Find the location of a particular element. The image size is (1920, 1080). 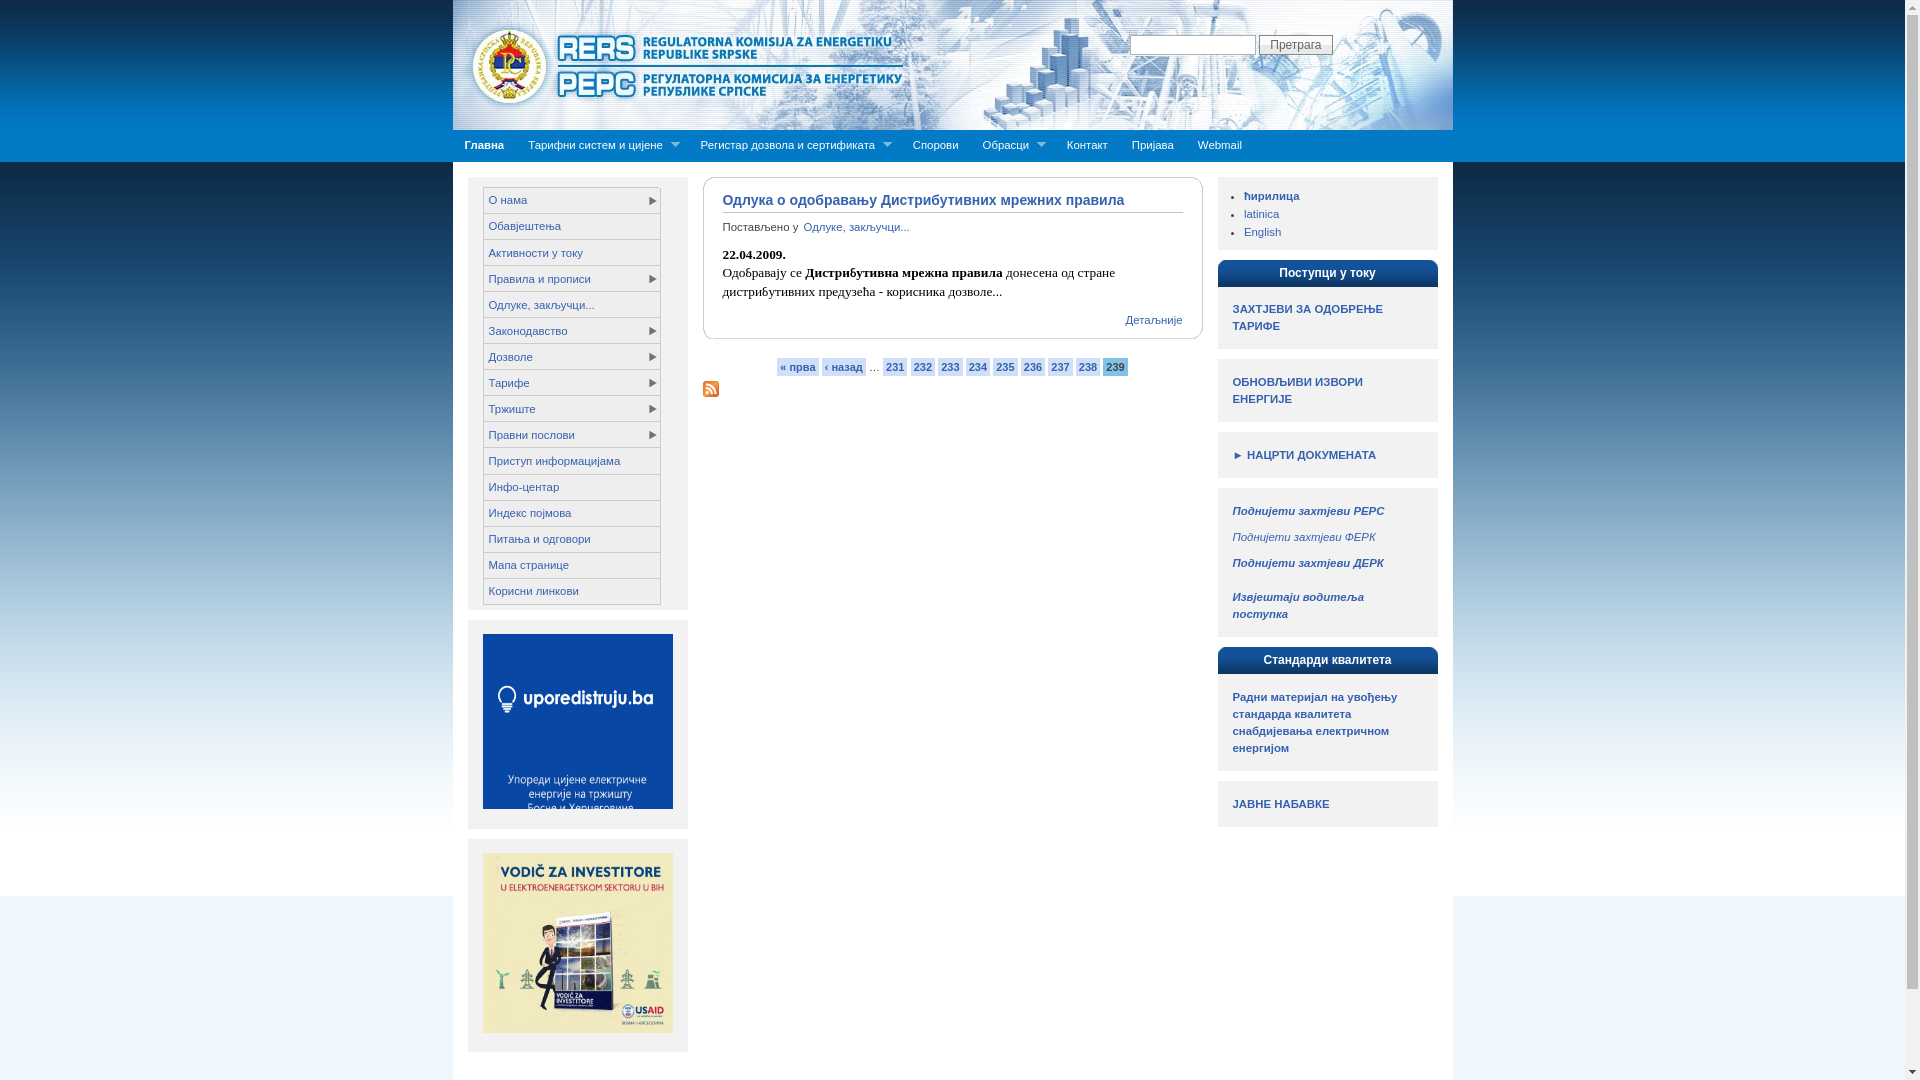

238 is located at coordinates (1088, 367).